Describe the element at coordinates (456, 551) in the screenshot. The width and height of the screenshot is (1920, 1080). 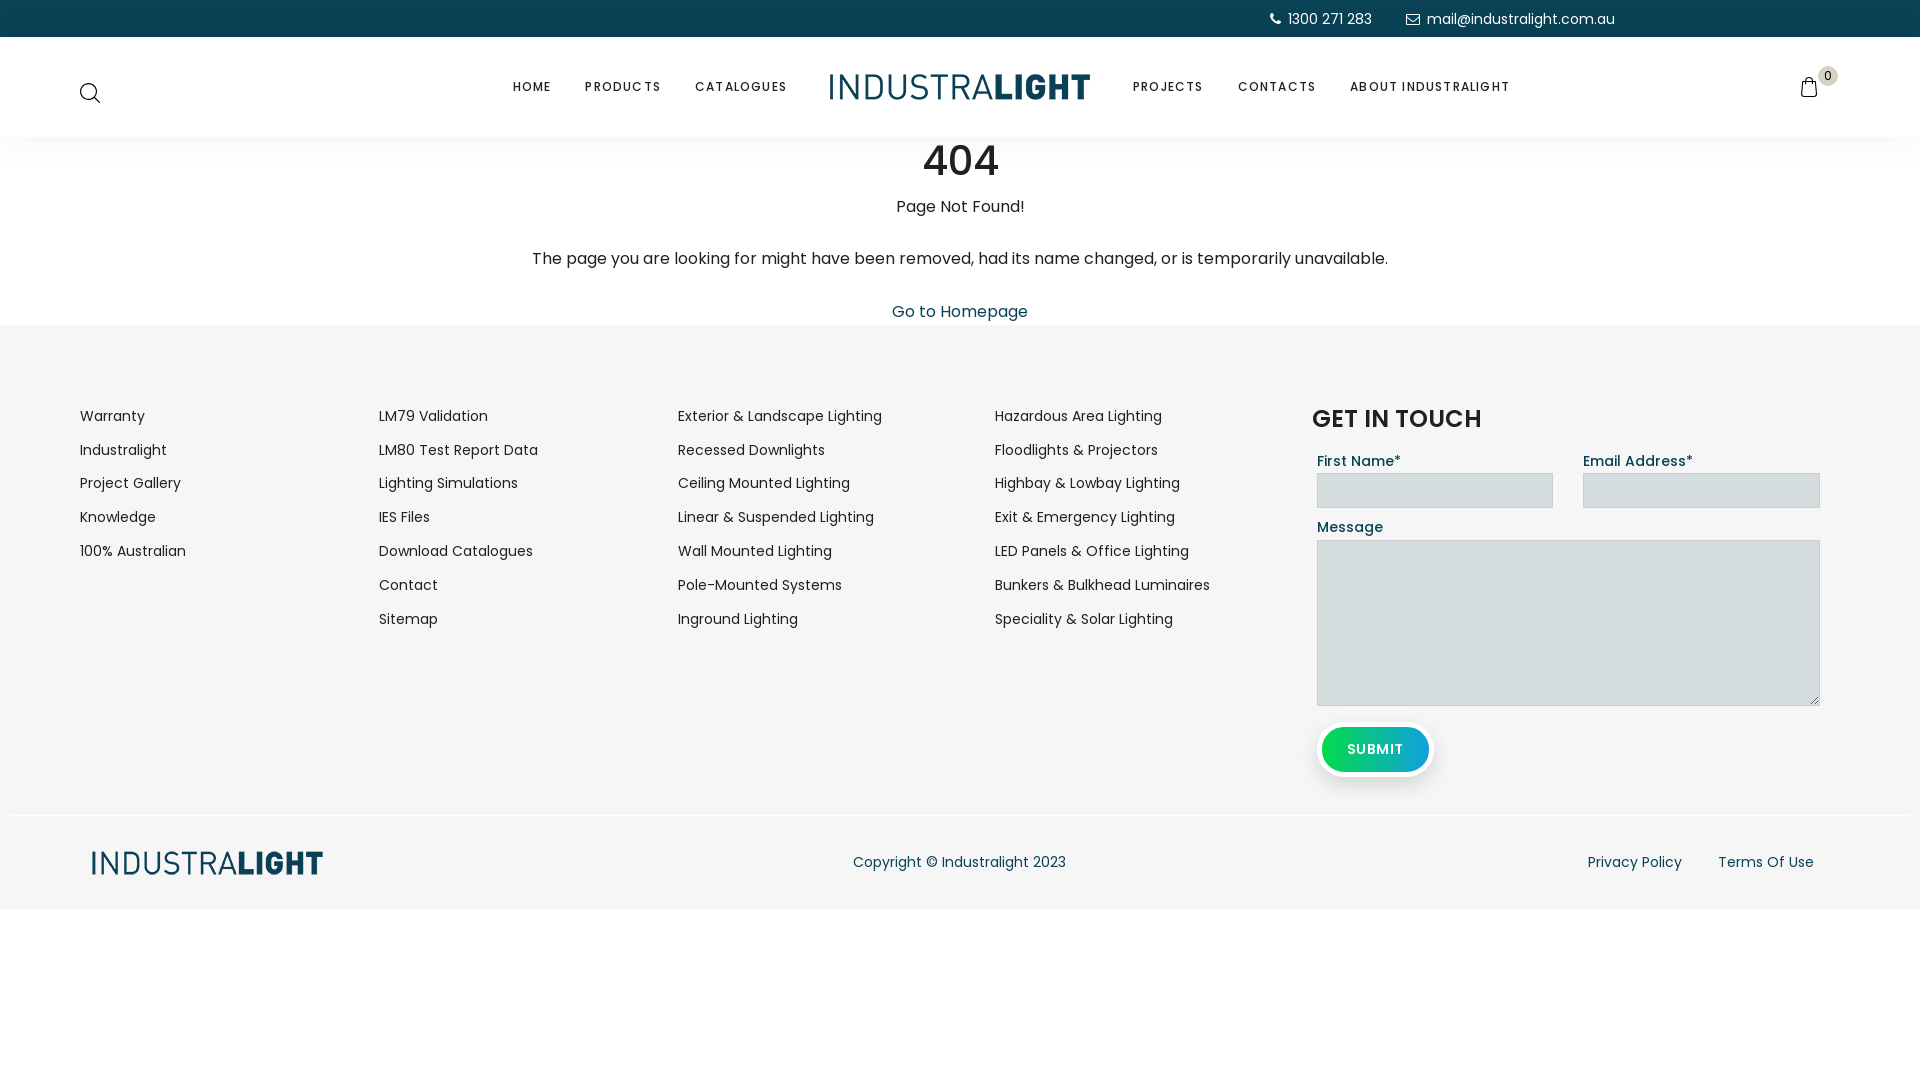
I see `Download Catalogues` at that location.